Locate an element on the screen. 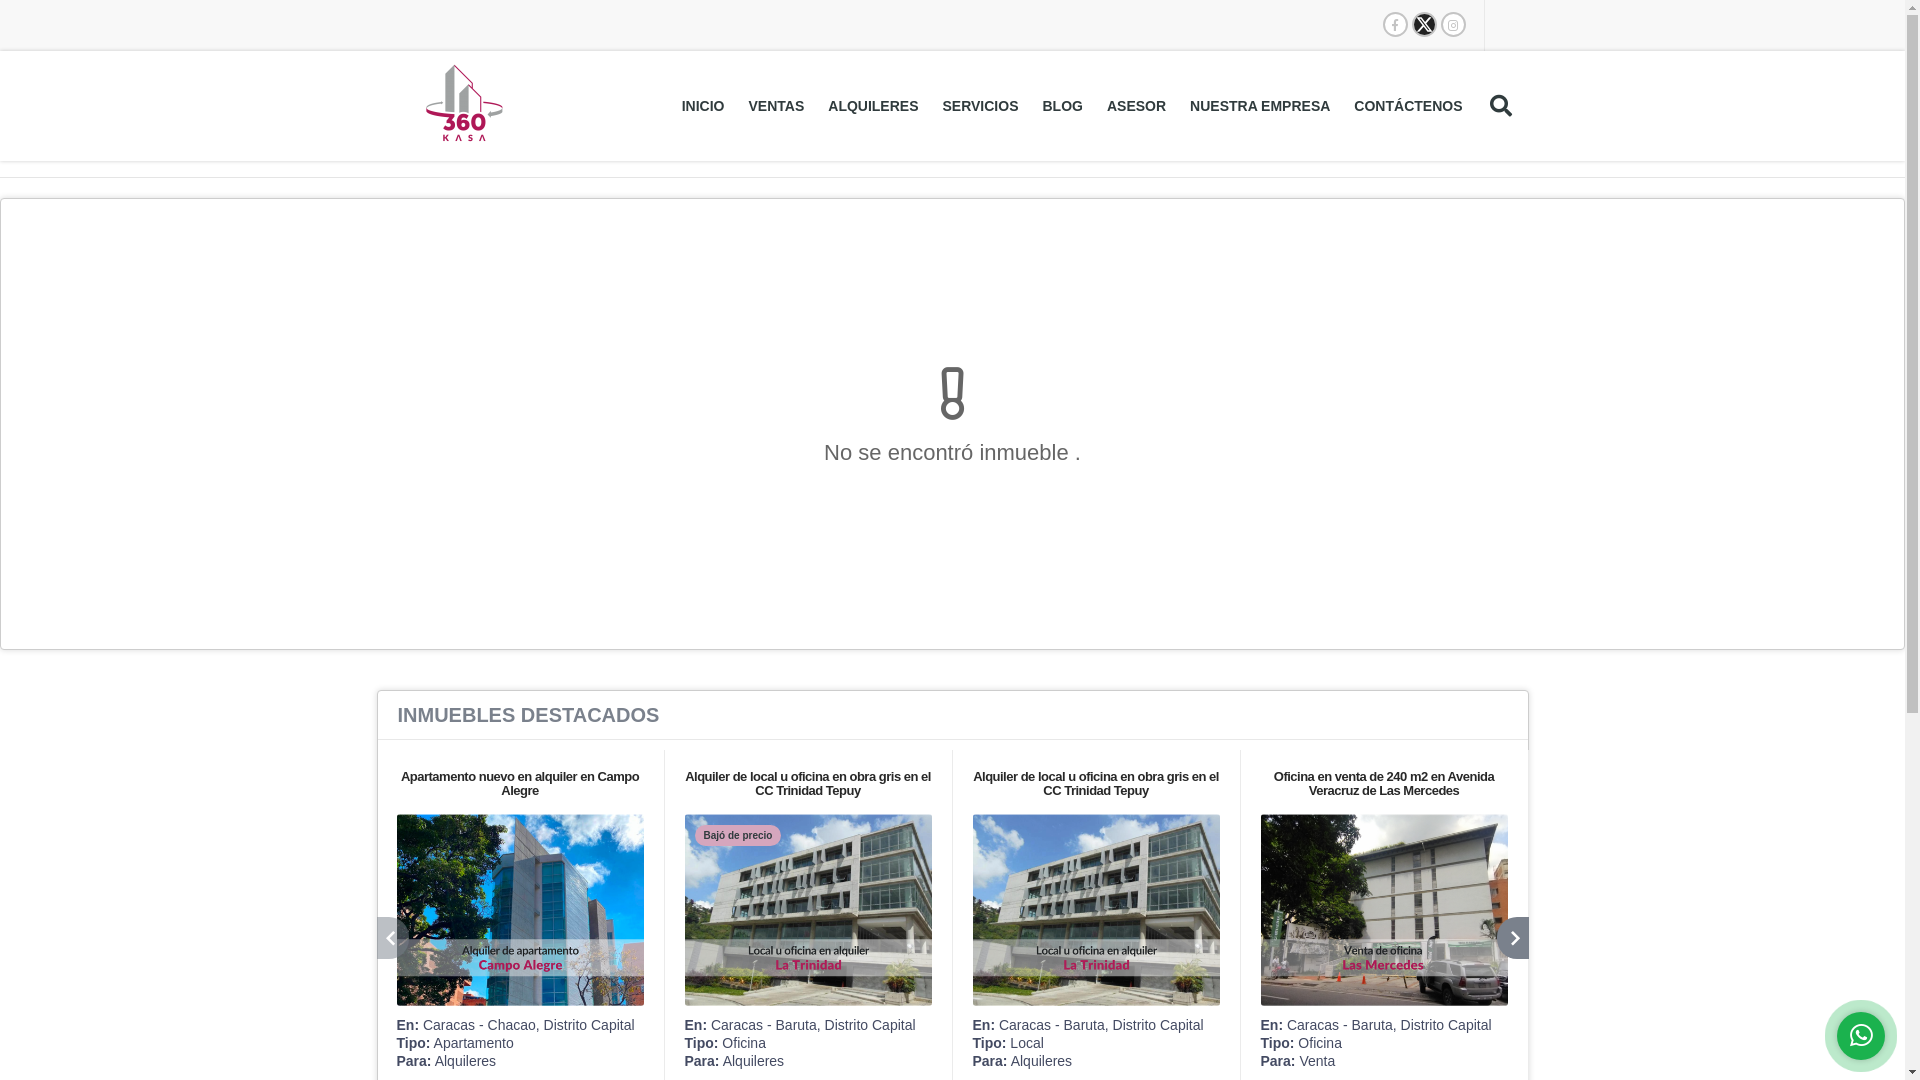 This screenshot has height=1080, width=1920. instagram is located at coordinates (1454, 24).